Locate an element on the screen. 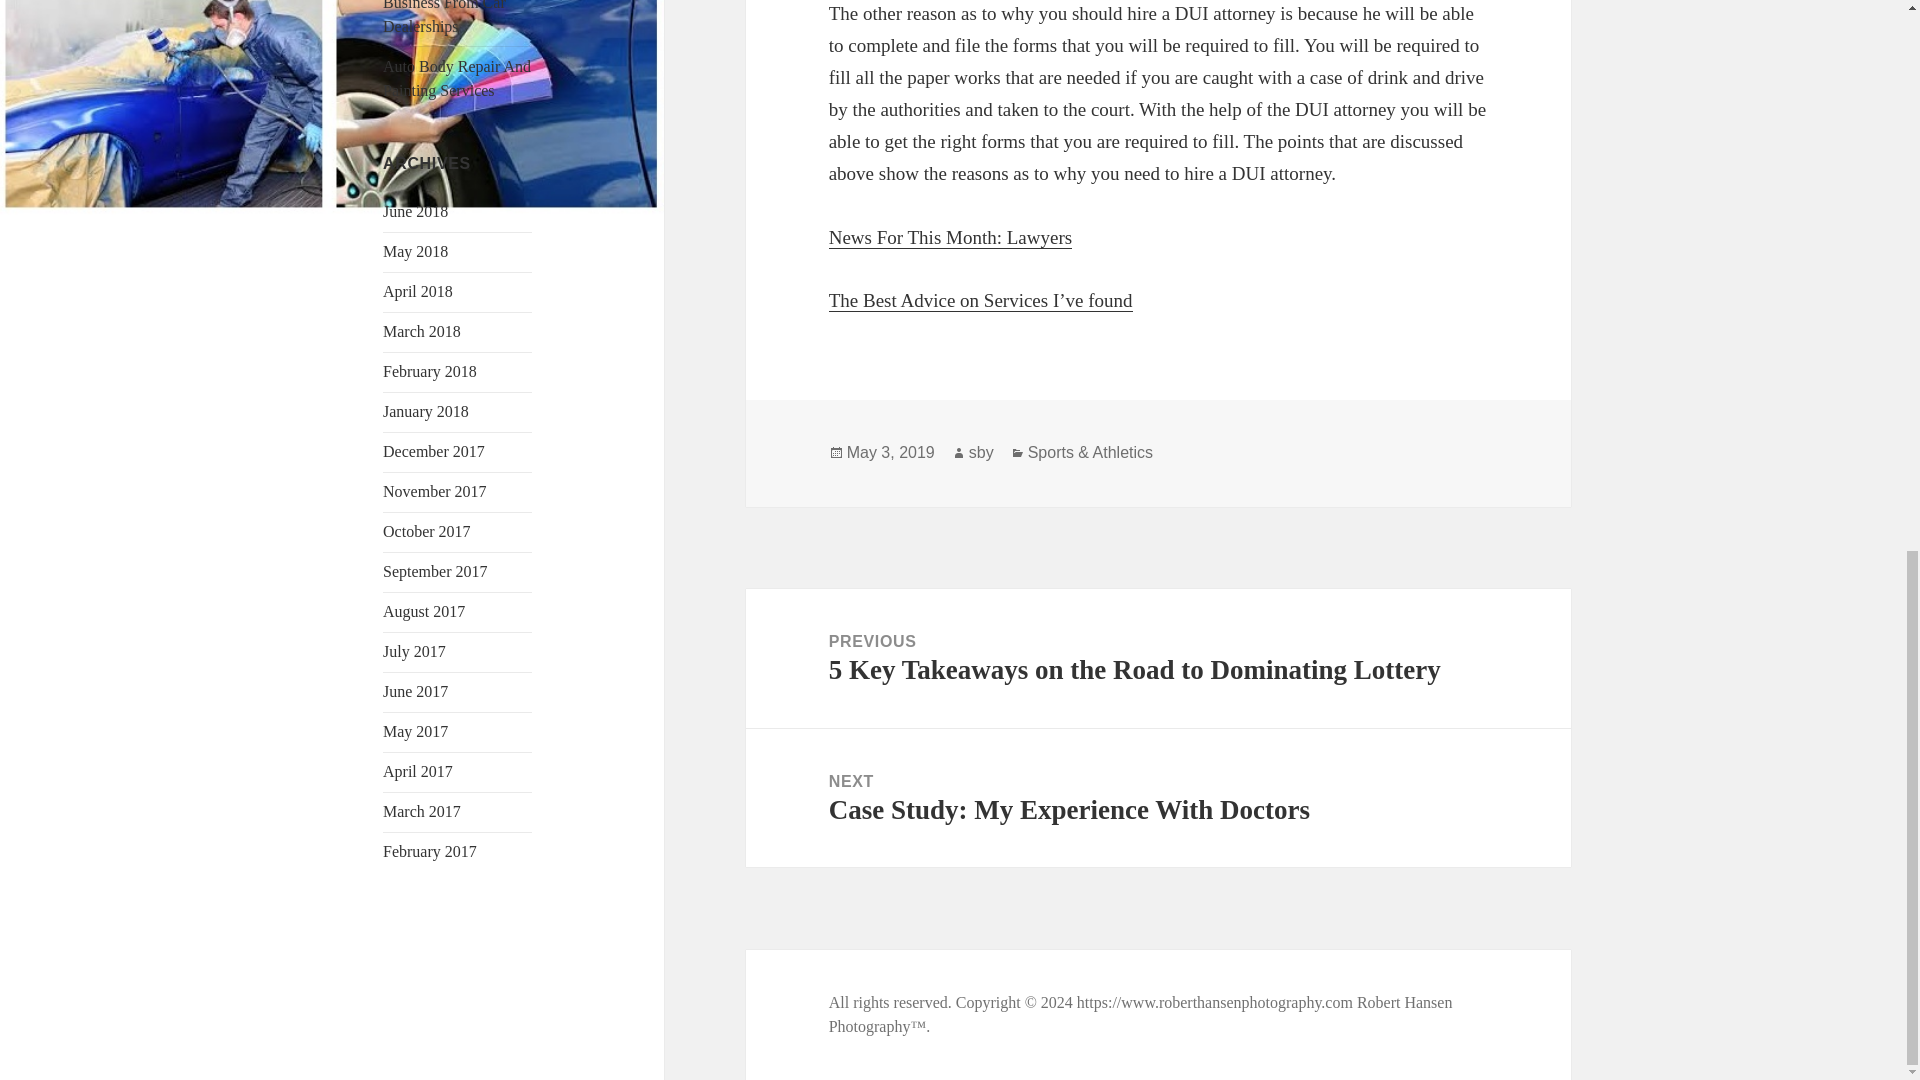 This screenshot has height=1080, width=1920. June 2018 is located at coordinates (414, 212).